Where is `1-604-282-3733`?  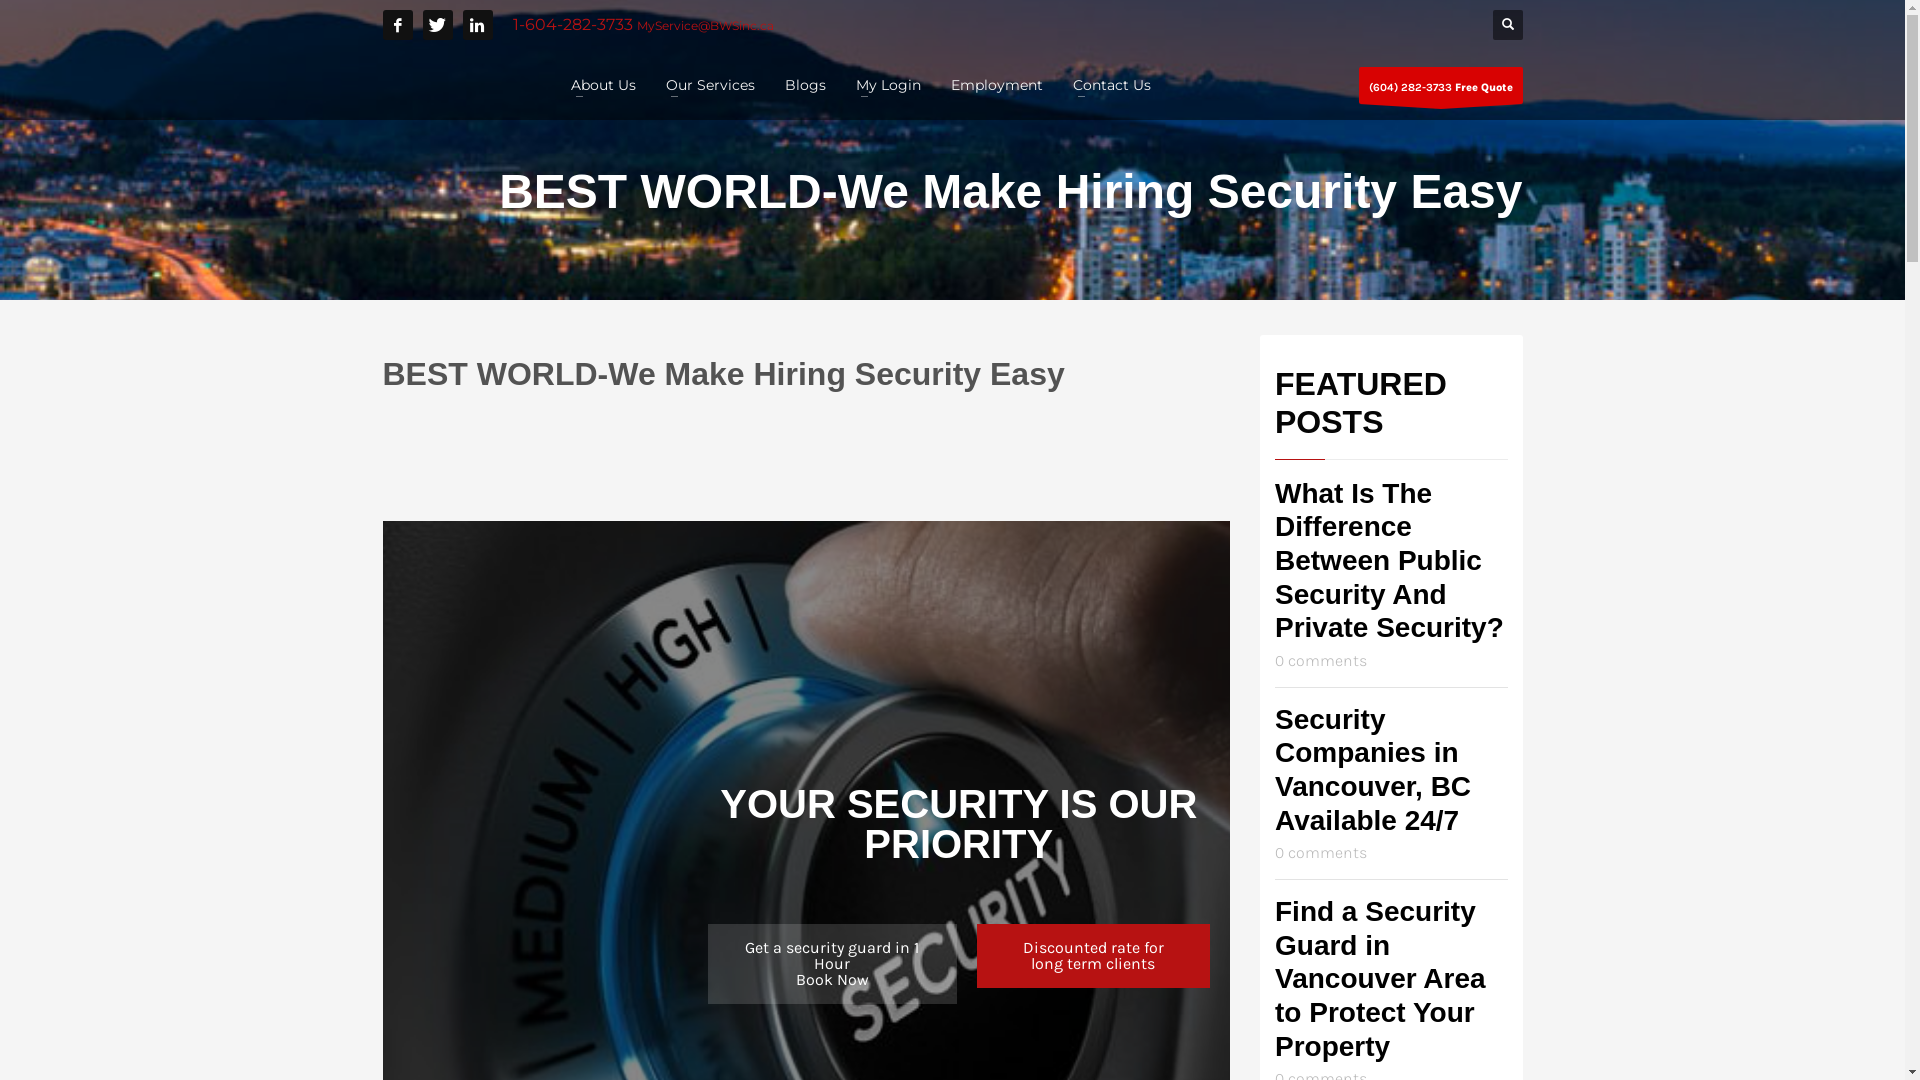 1-604-282-3733 is located at coordinates (574, 24).